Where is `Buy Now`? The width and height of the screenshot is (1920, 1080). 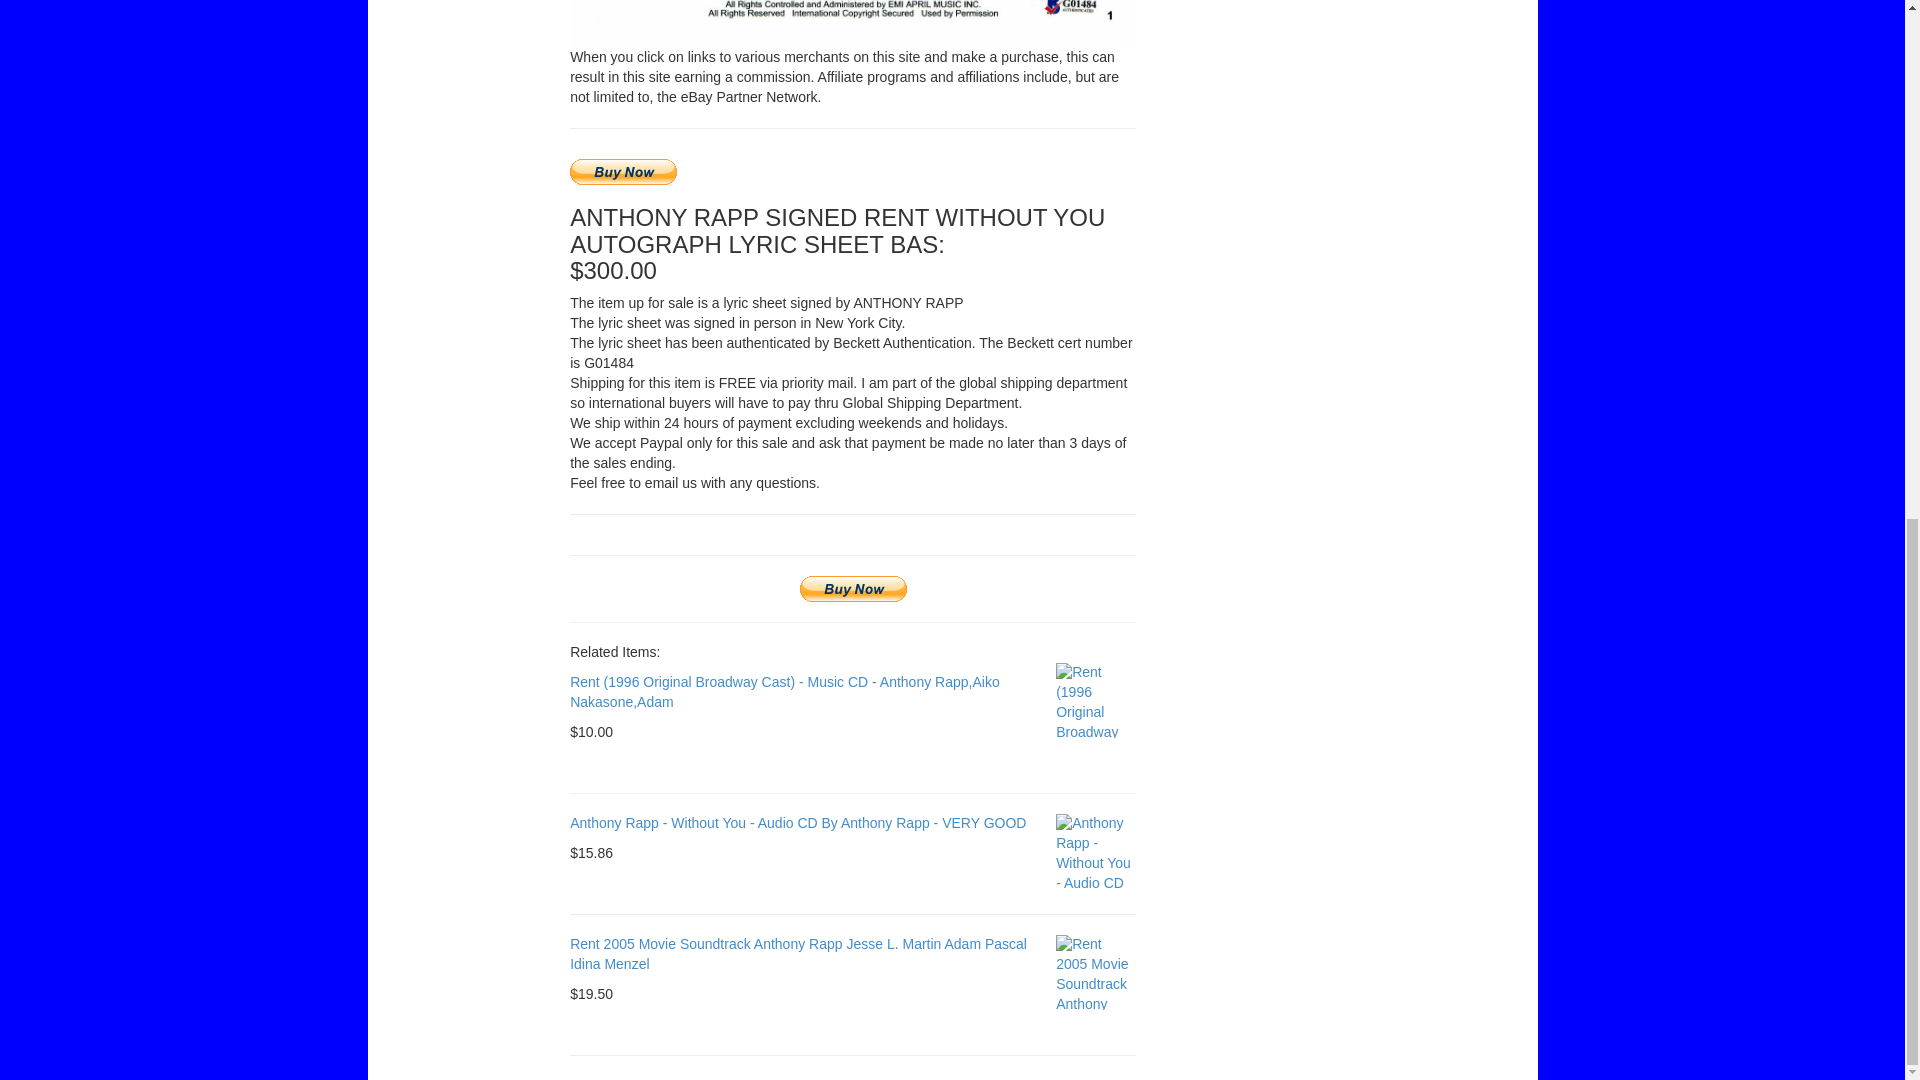 Buy Now is located at coordinates (853, 588).